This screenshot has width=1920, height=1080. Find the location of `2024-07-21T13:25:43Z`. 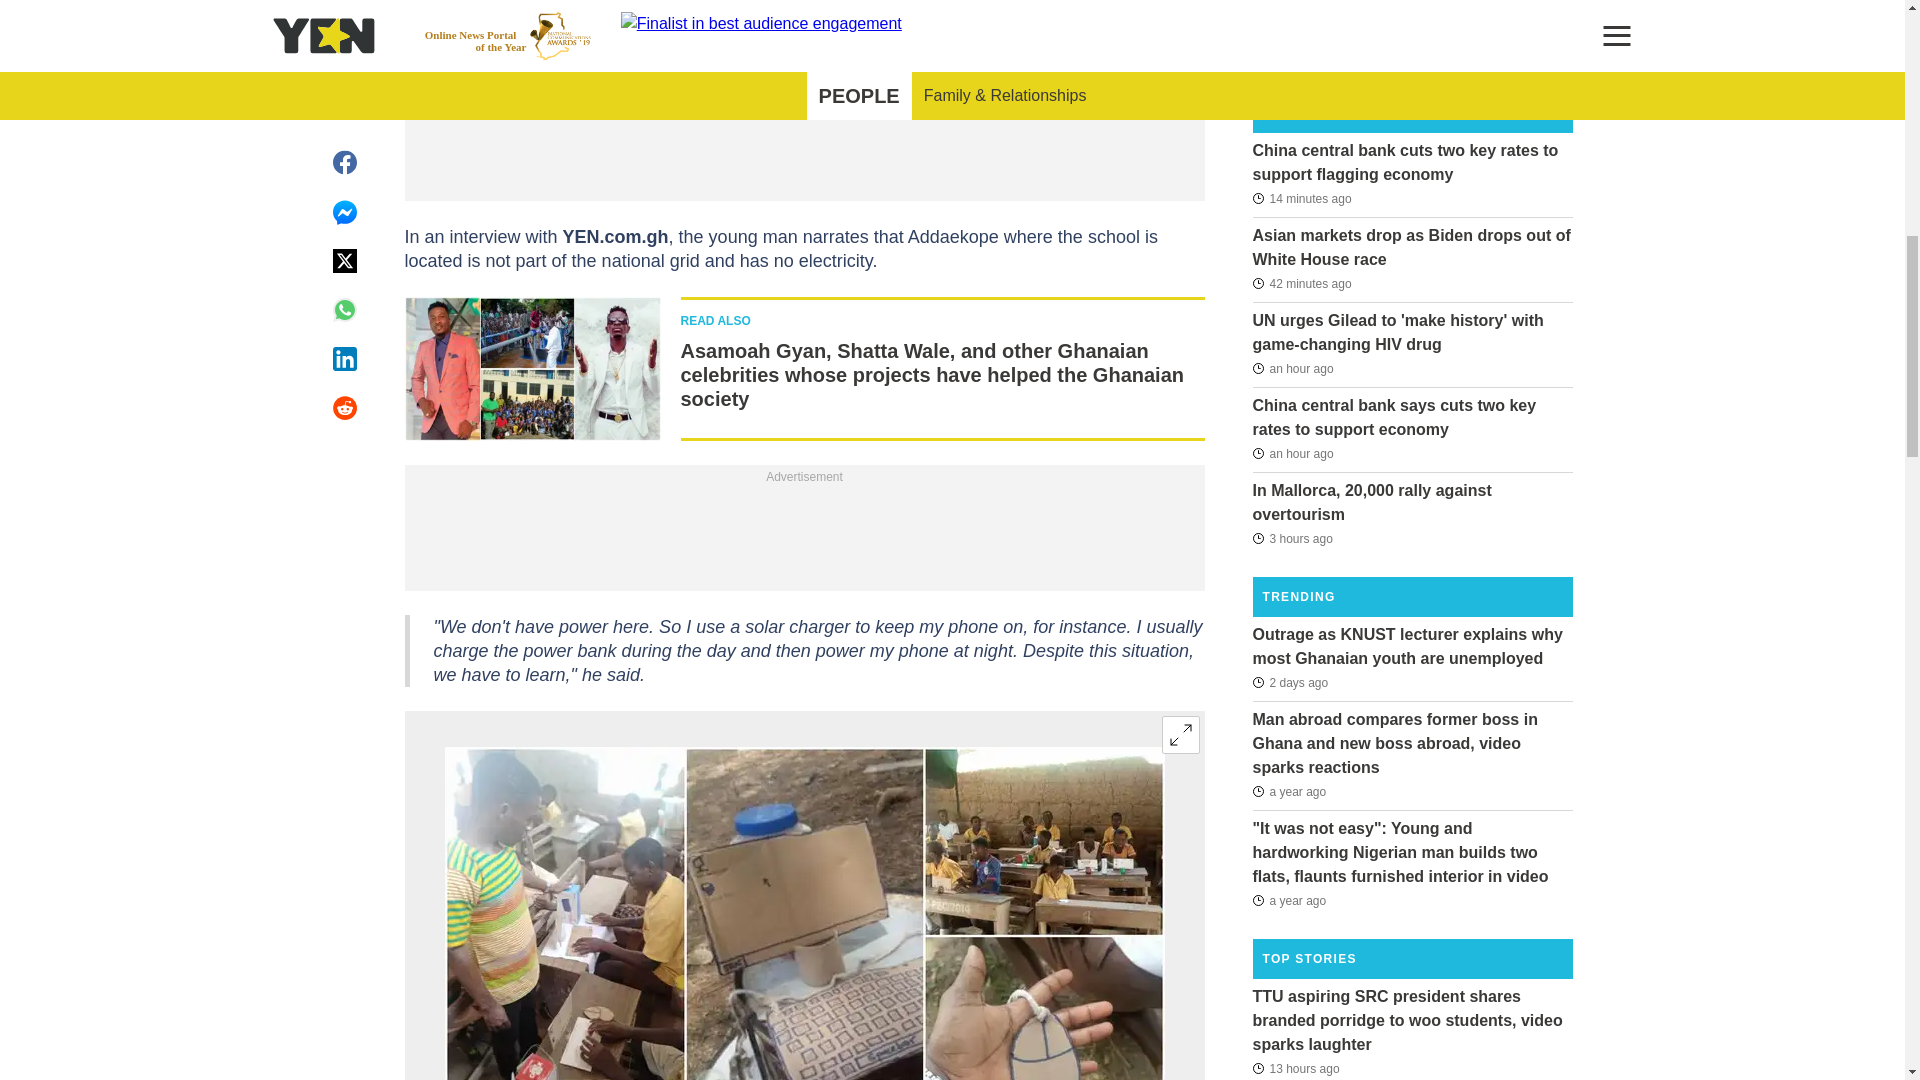

2024-07-21T13:25:43Z is located at coordinates (1294, 1068).